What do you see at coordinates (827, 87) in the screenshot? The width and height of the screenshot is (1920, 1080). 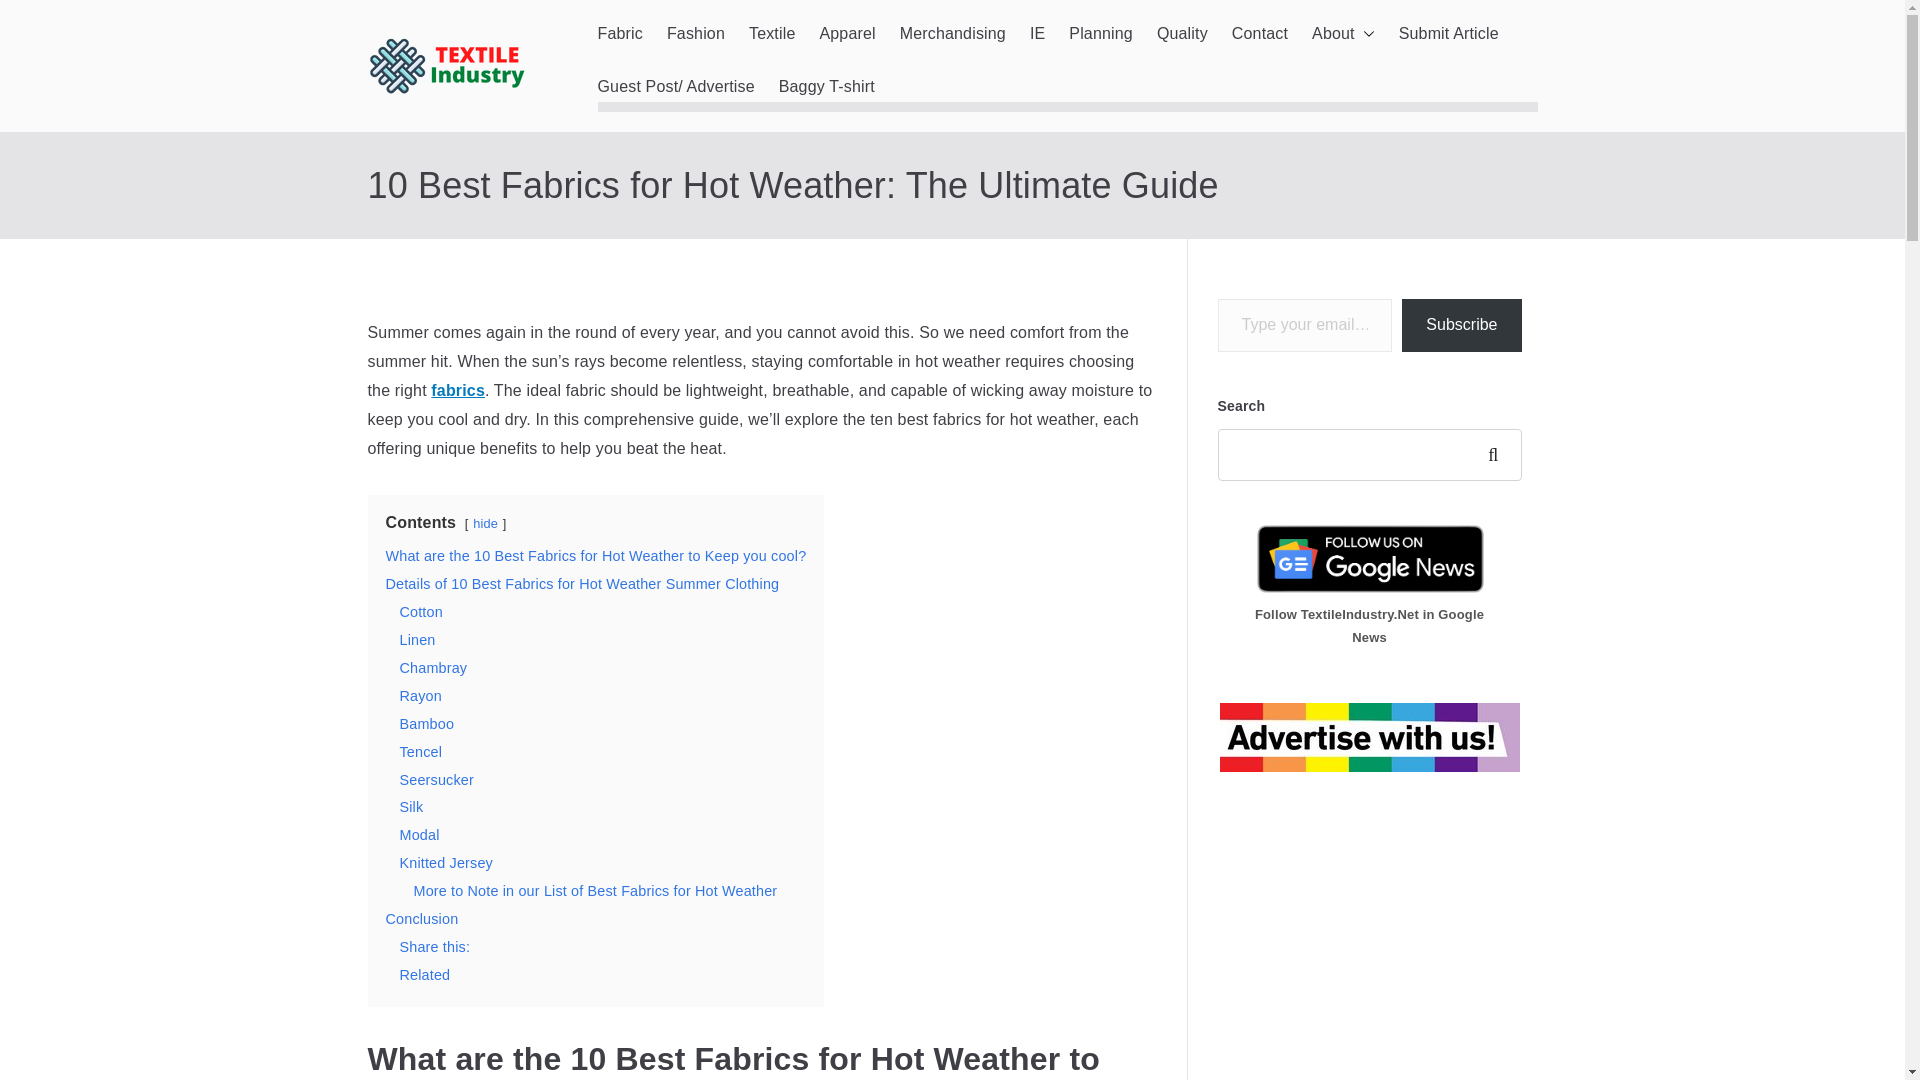 I see `Baggy T-shirt` at bounding box center [827, 87].